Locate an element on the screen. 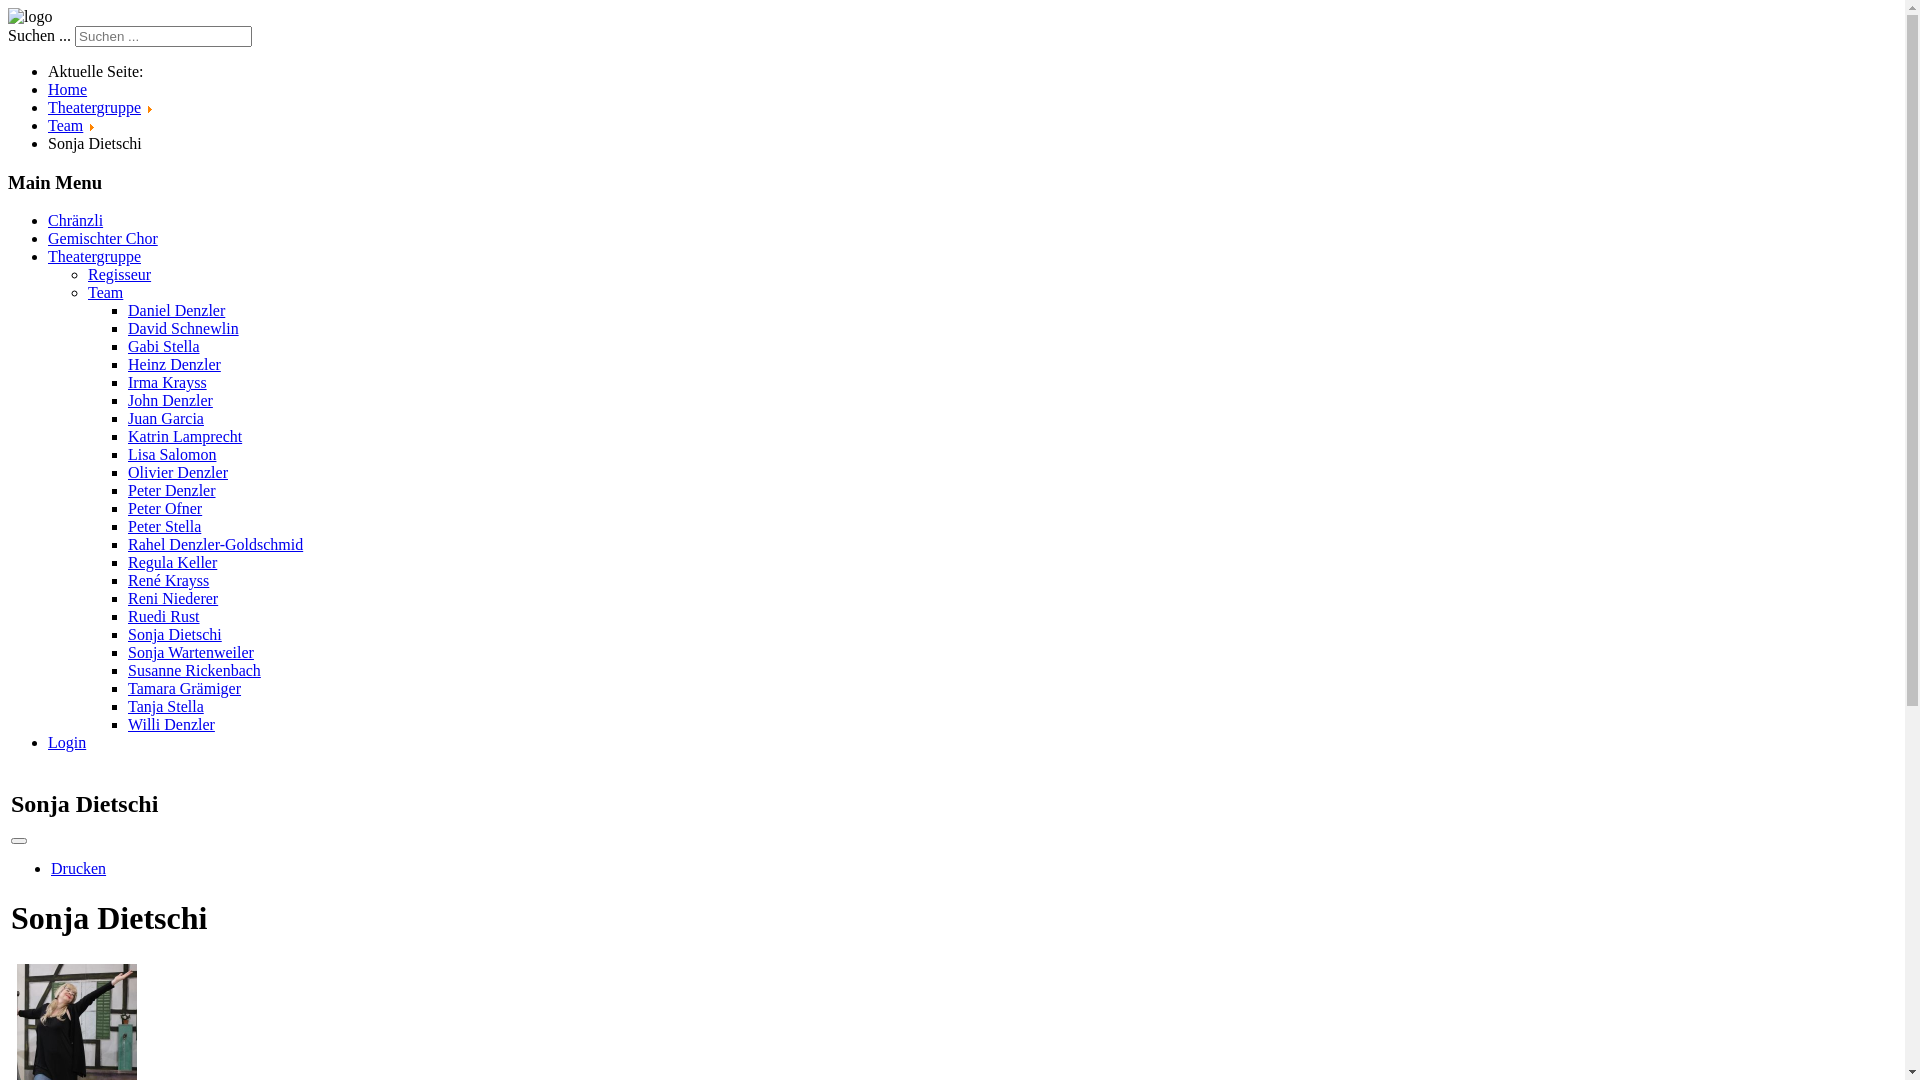 This screenshot has width=1920, height=1080. Theatergruppe is located at coordinates (94, 256).